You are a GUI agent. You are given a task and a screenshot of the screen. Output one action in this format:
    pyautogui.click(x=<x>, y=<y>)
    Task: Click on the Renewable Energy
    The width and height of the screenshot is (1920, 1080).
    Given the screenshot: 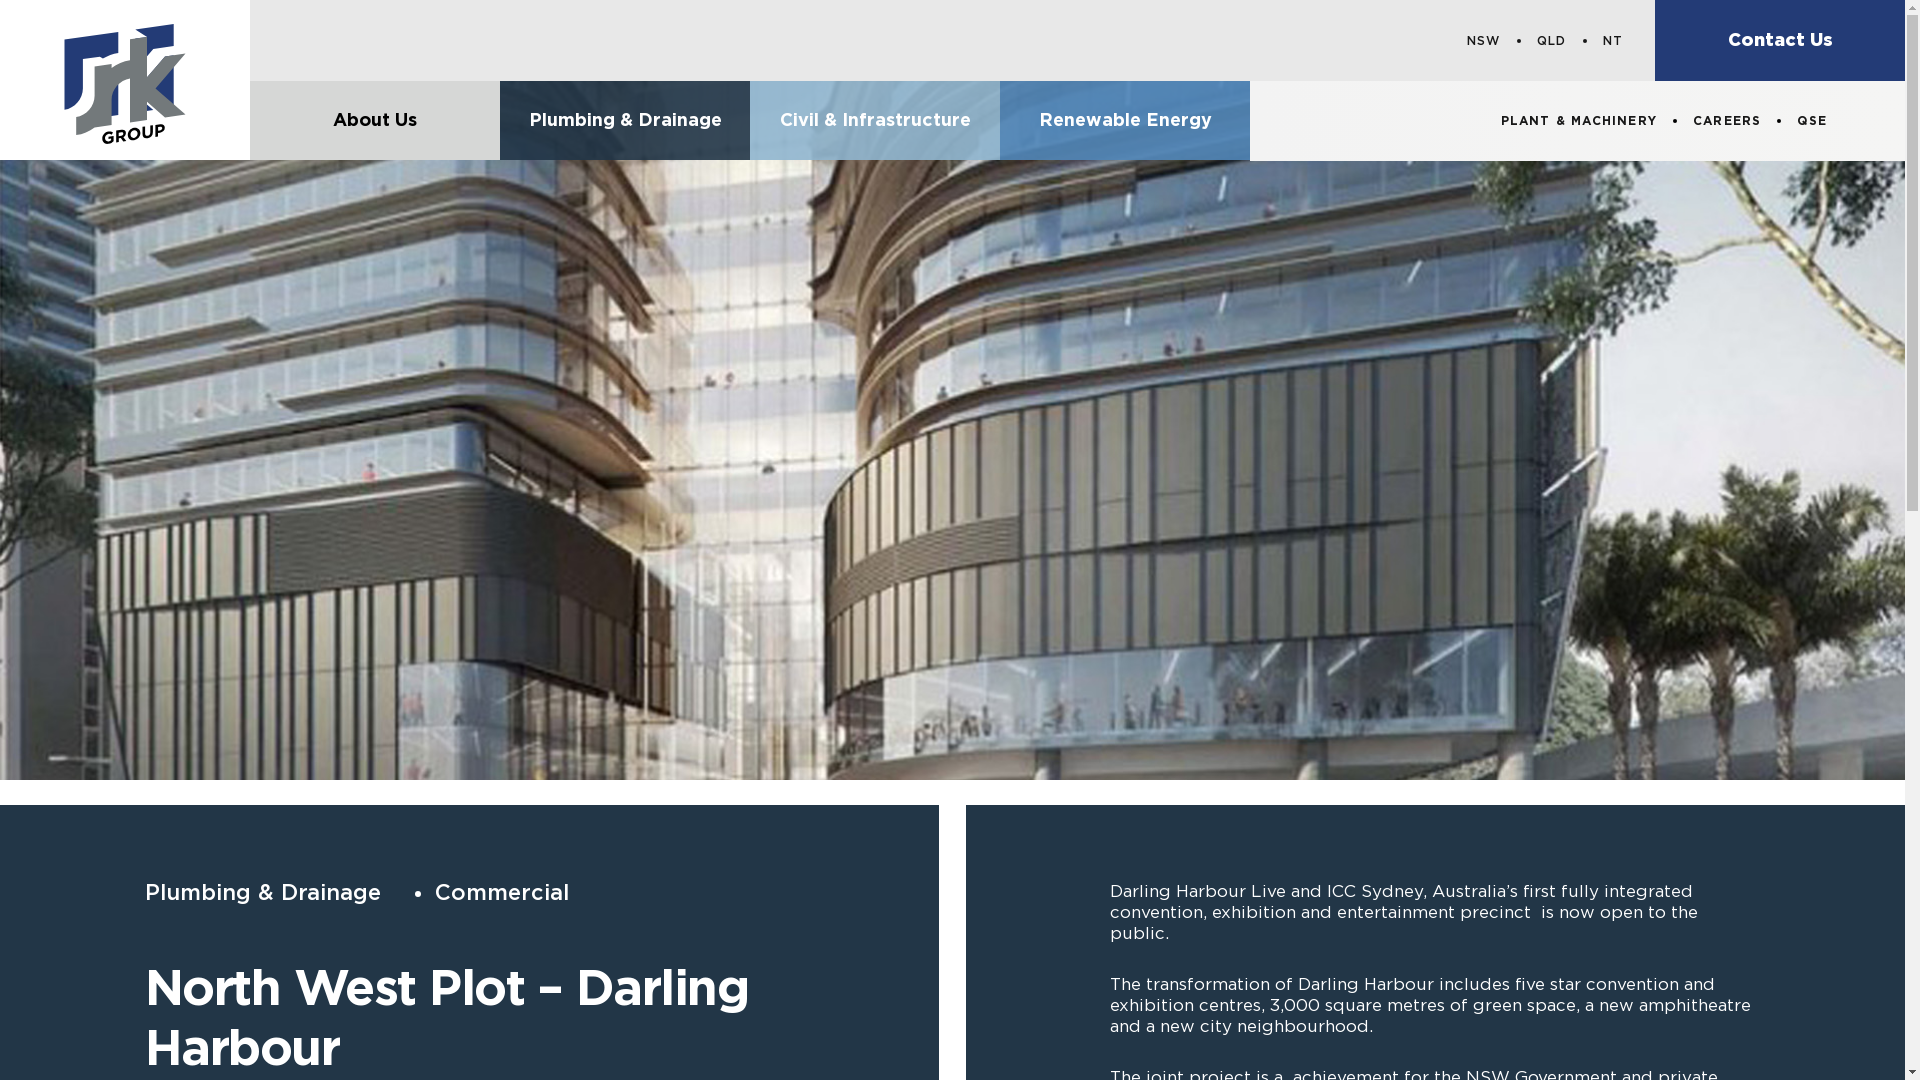 What is the action you would take?
    pyautogui.click(x=1125, y=120)
    